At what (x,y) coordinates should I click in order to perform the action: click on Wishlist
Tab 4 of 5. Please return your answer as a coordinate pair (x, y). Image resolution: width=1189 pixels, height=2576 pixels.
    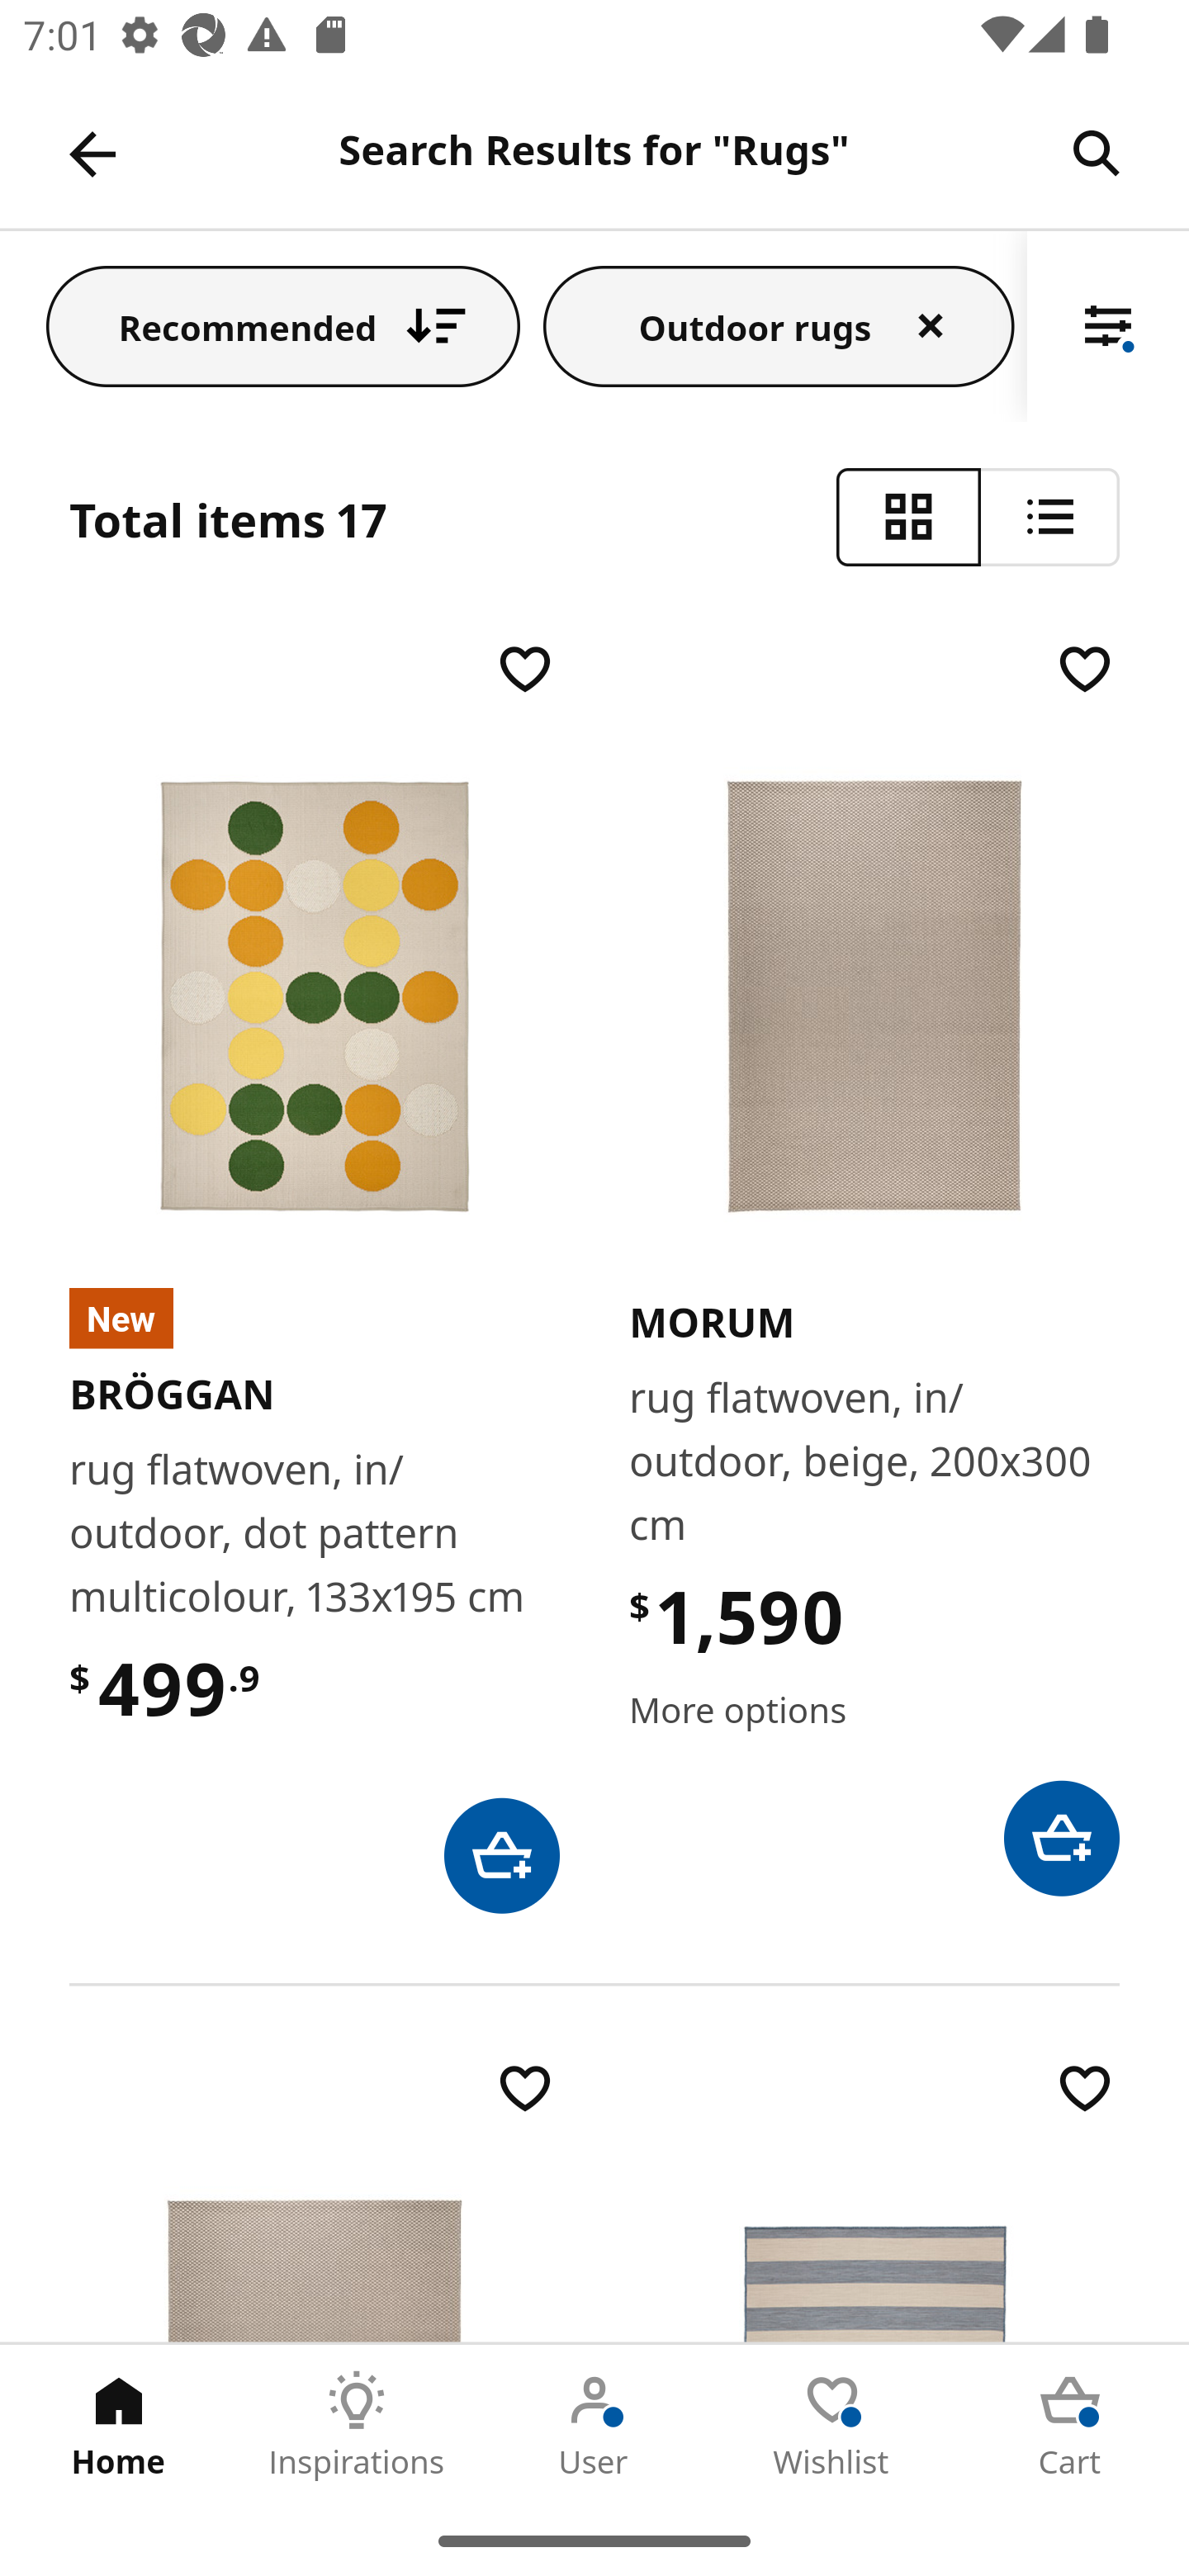
    Looking at the image, I should click on (832, 2425).